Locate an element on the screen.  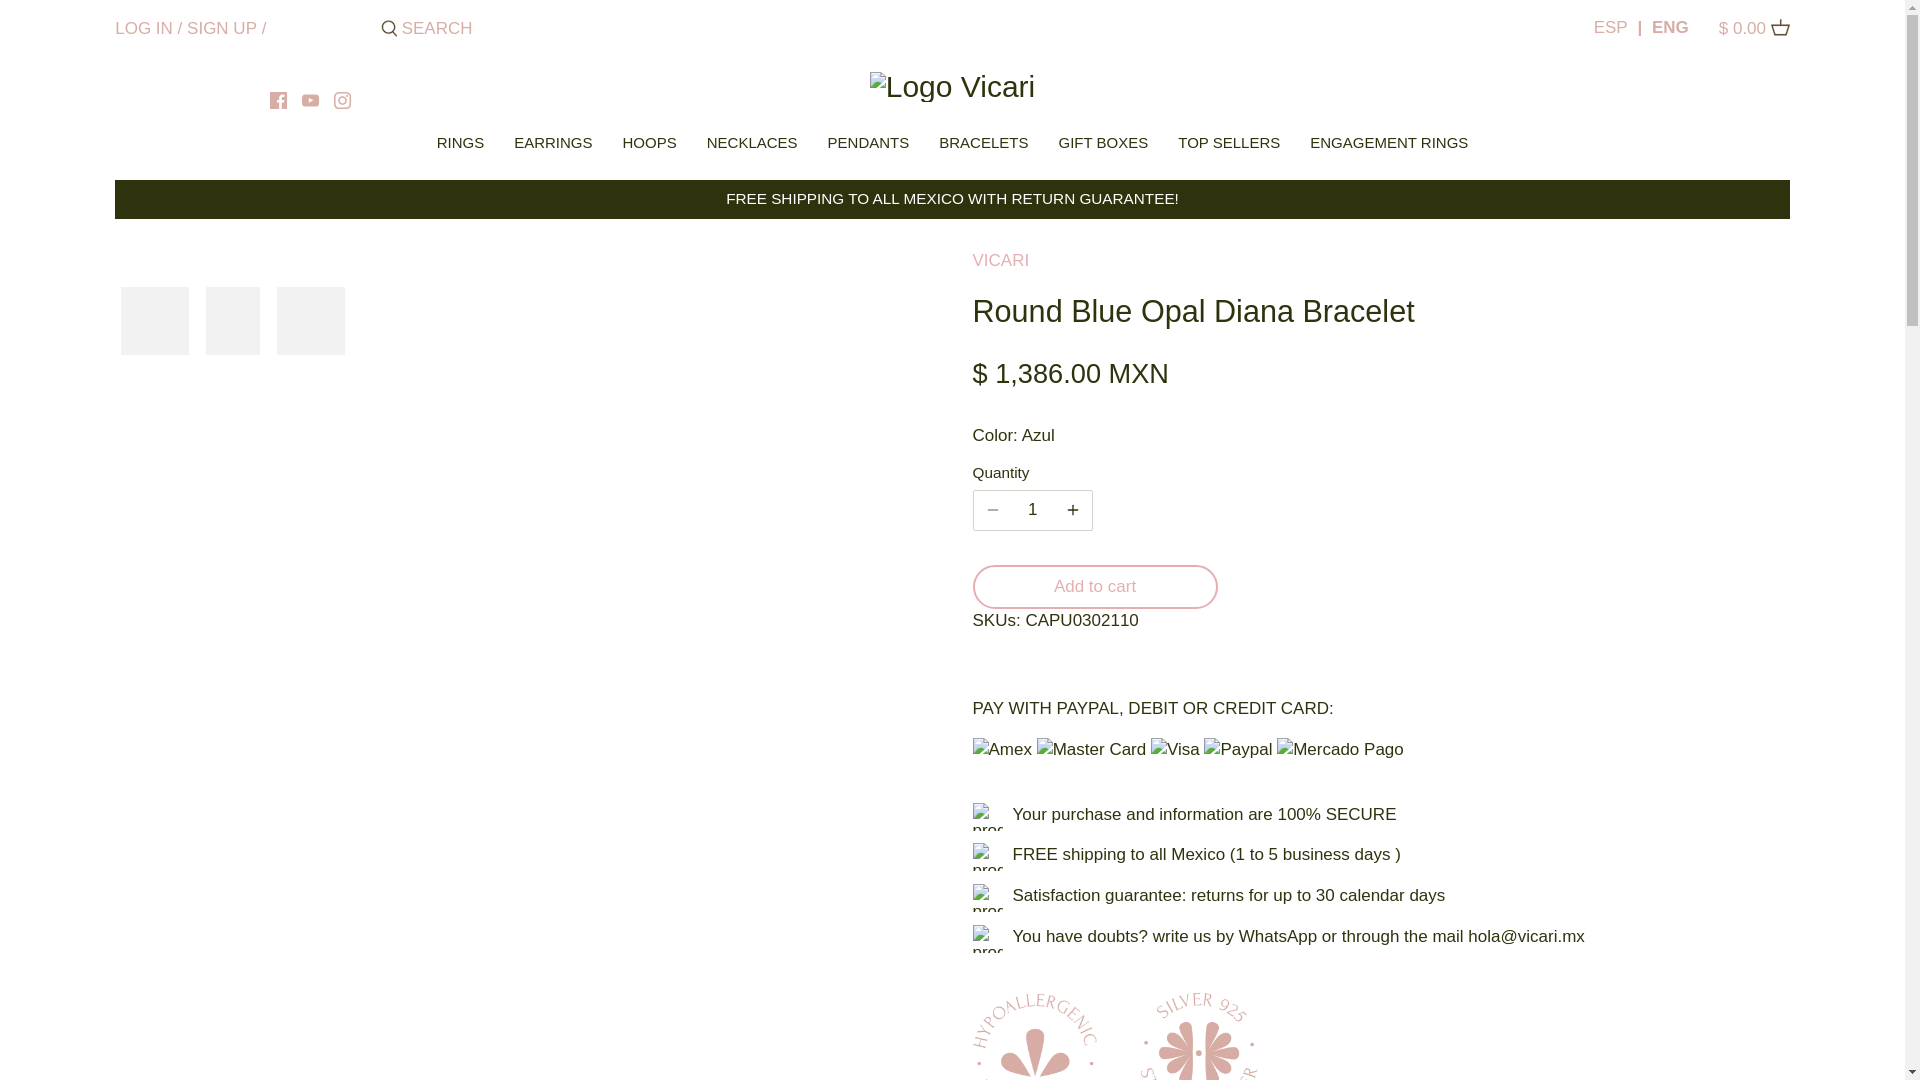
WhatsApp is located at coordinates (1278, 936).